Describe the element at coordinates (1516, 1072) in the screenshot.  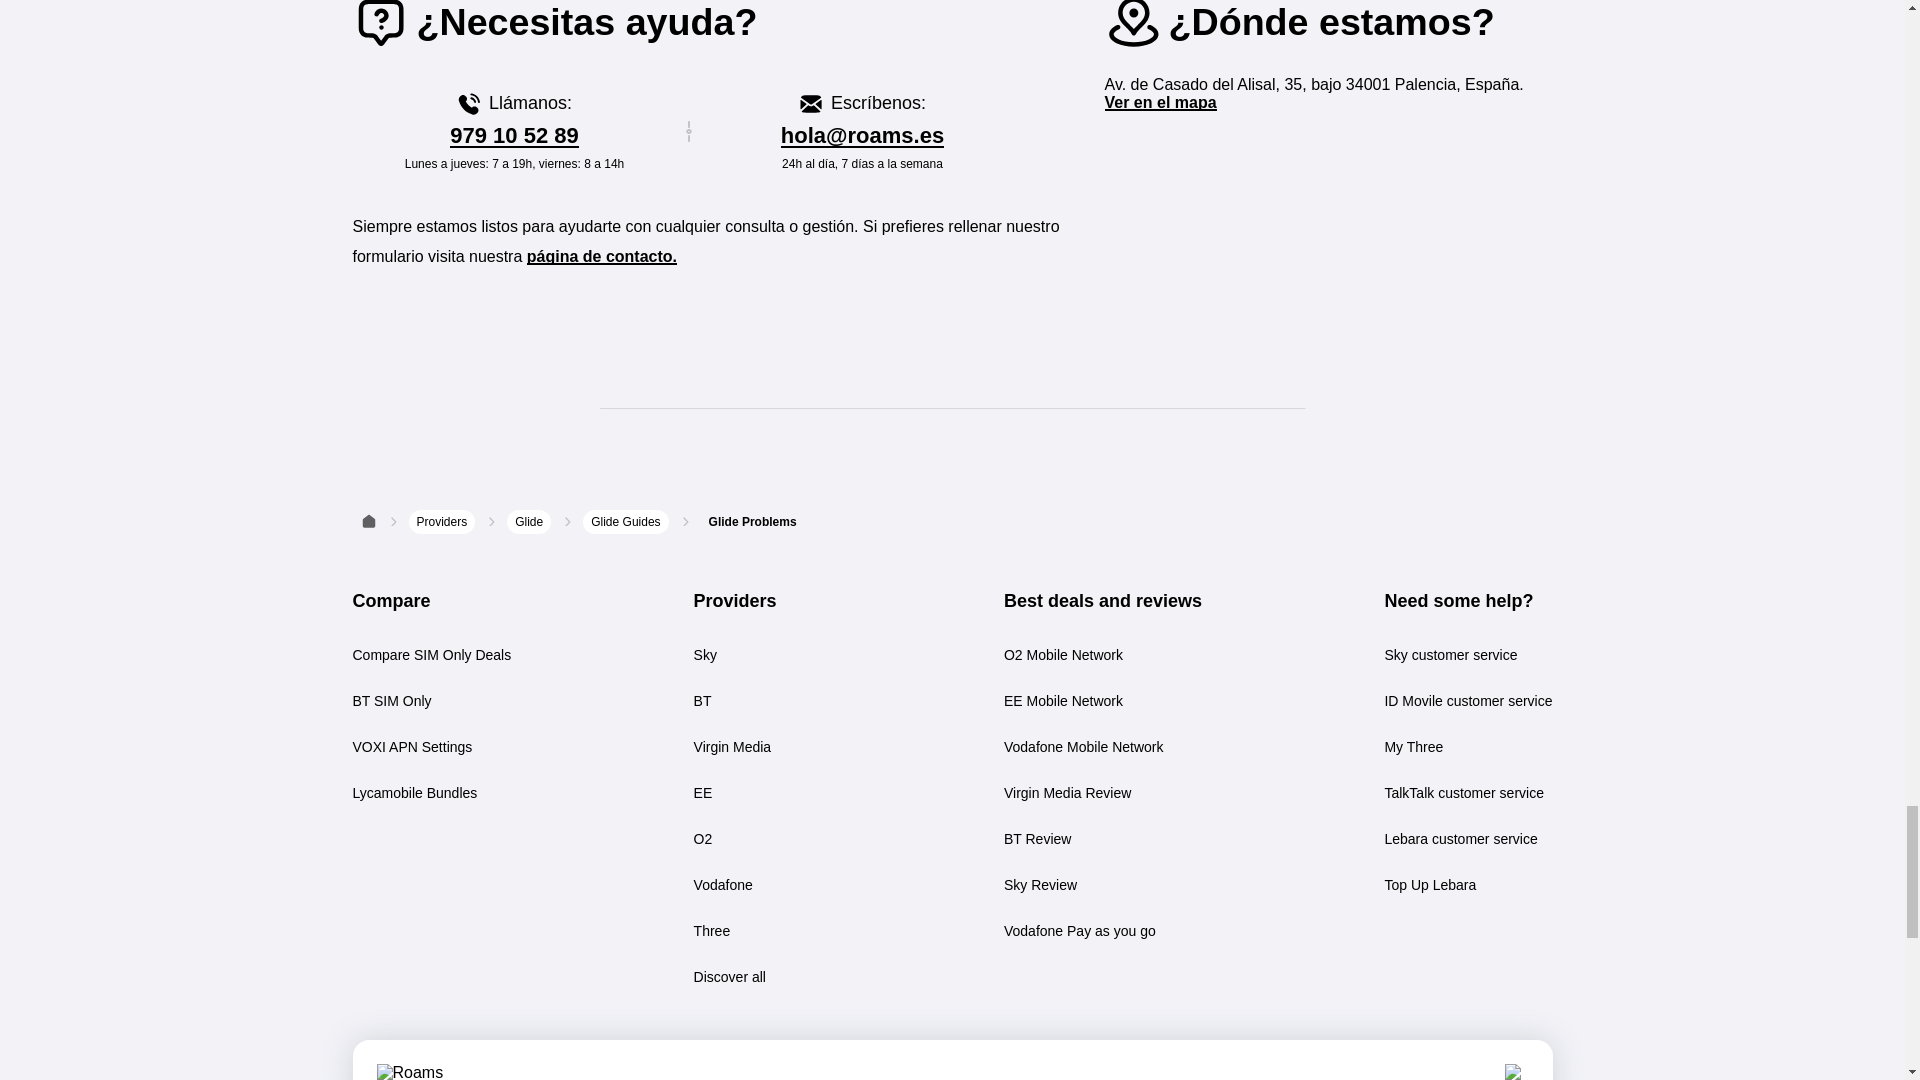
I see `Google Logo` at that location.